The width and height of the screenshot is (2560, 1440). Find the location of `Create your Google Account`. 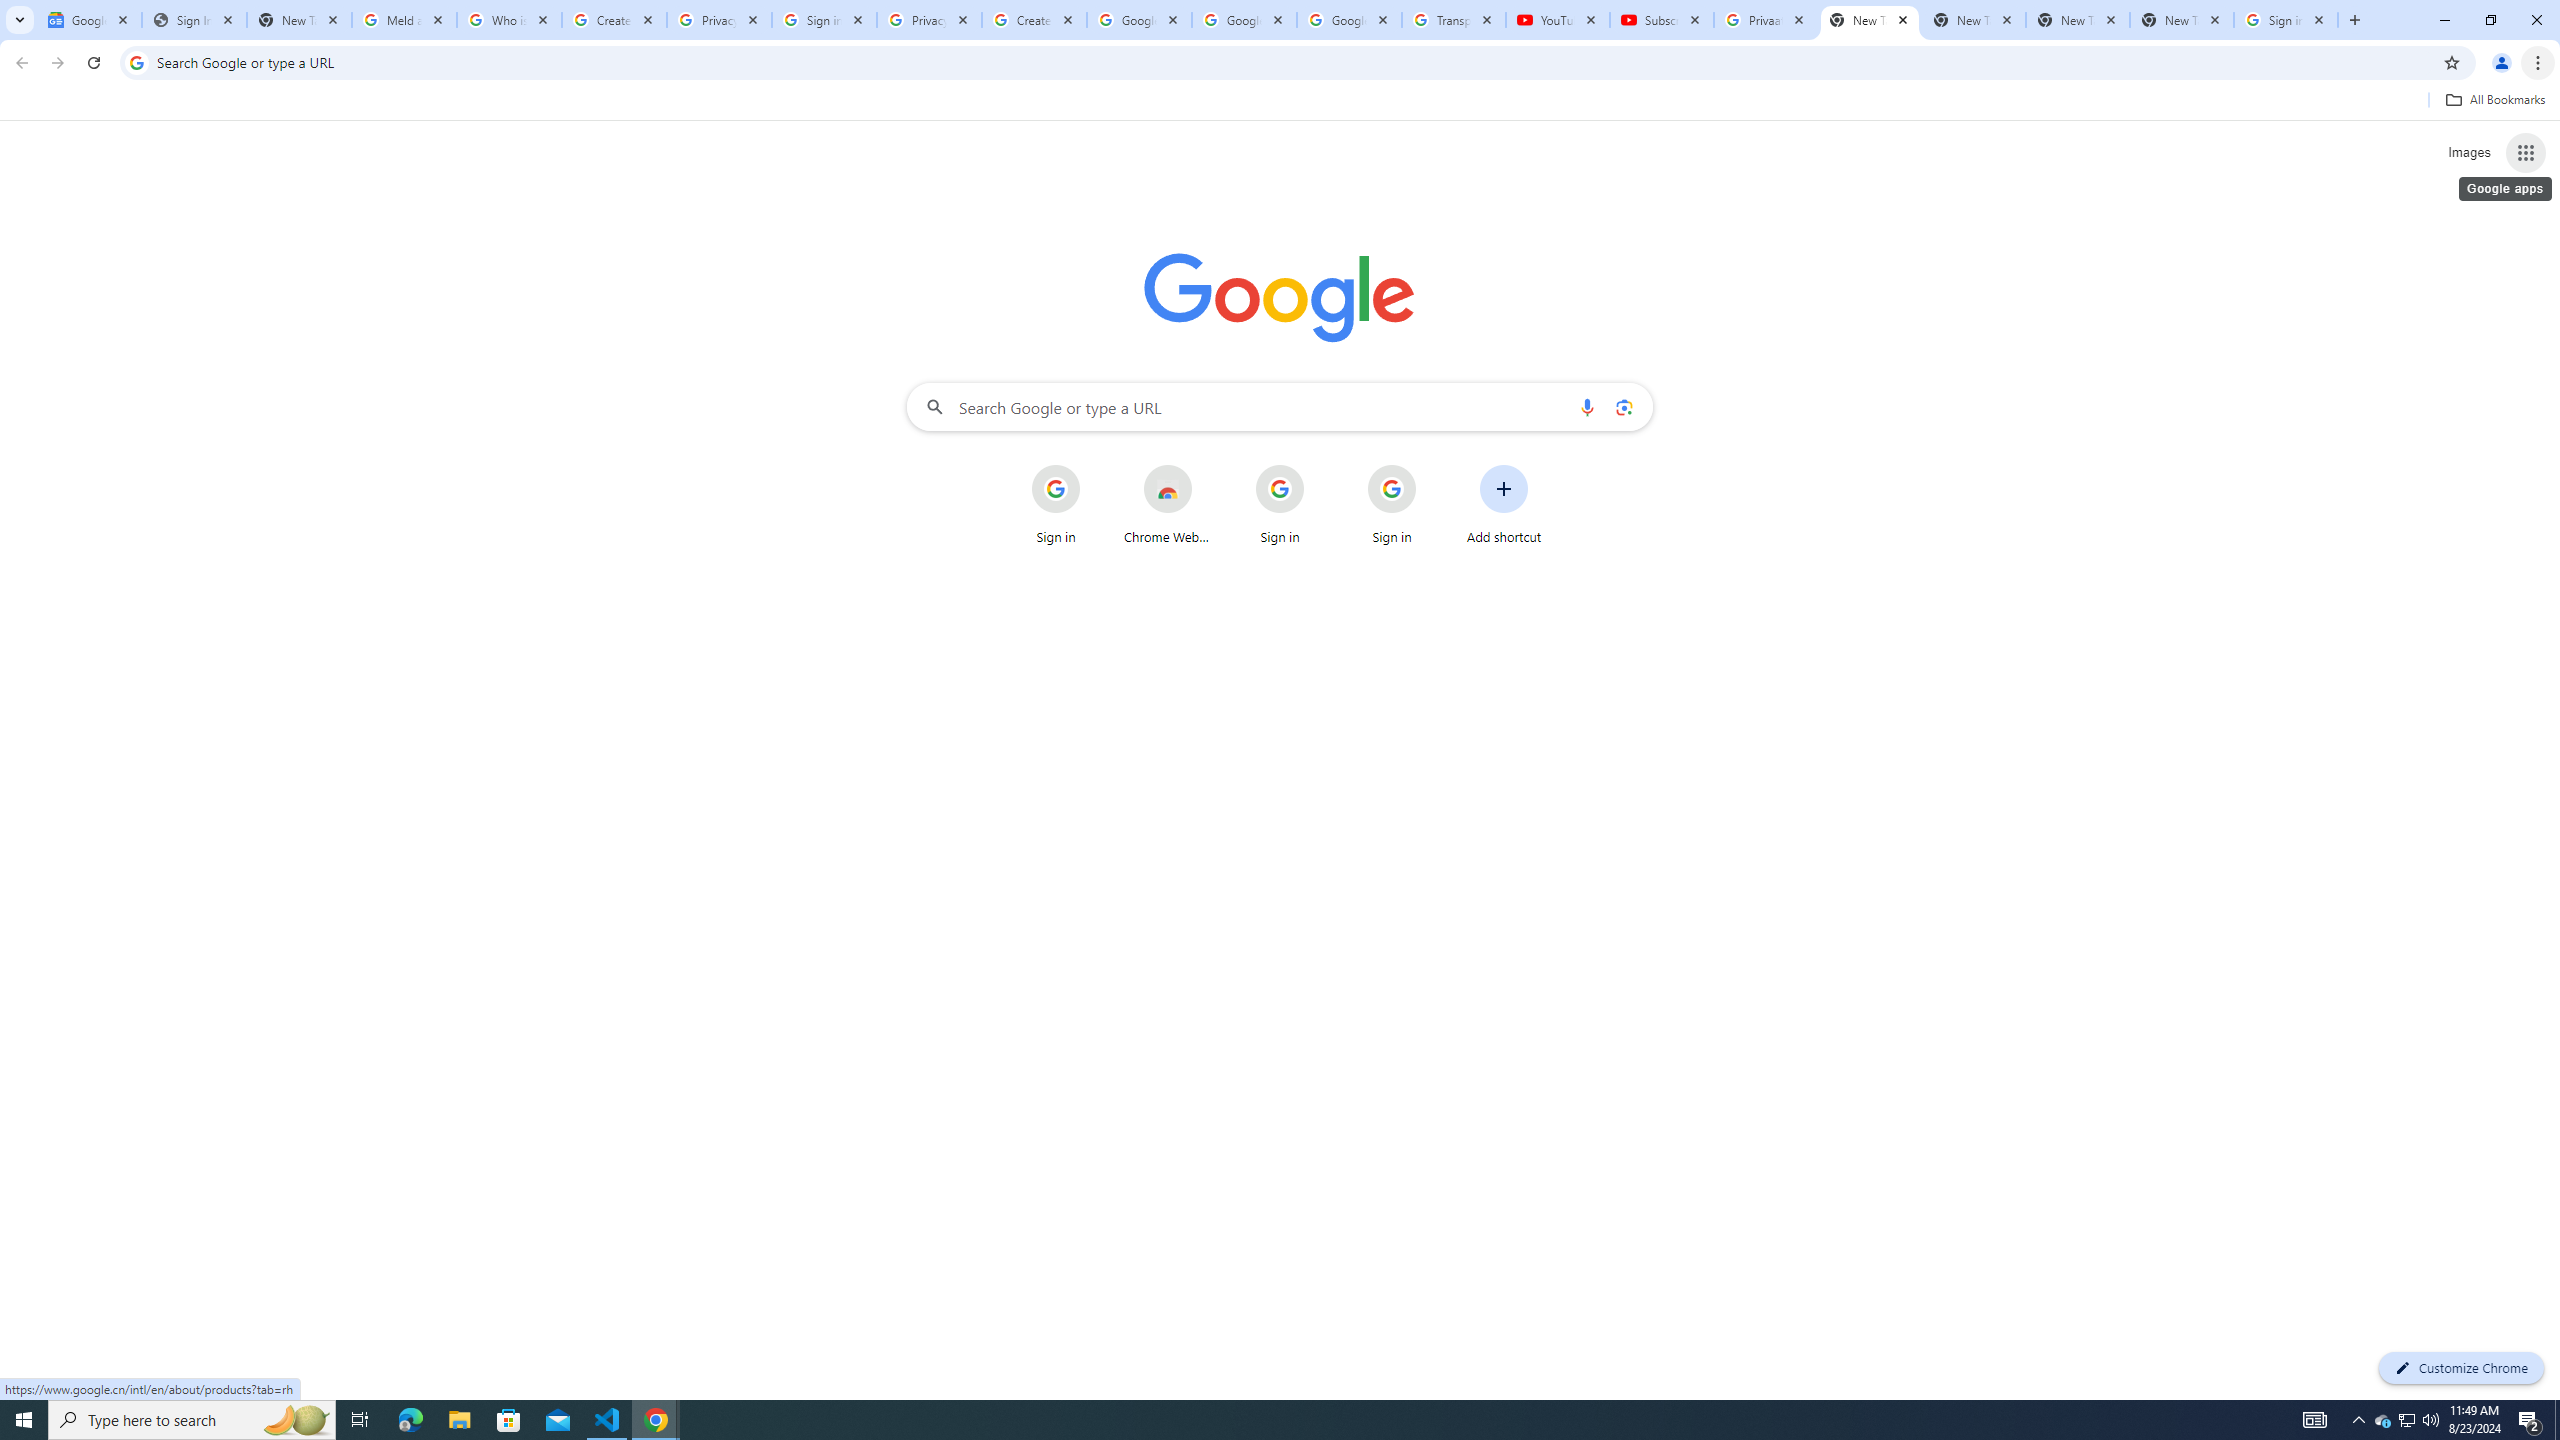

Create your Google Account is located at coordinates (614, 20).